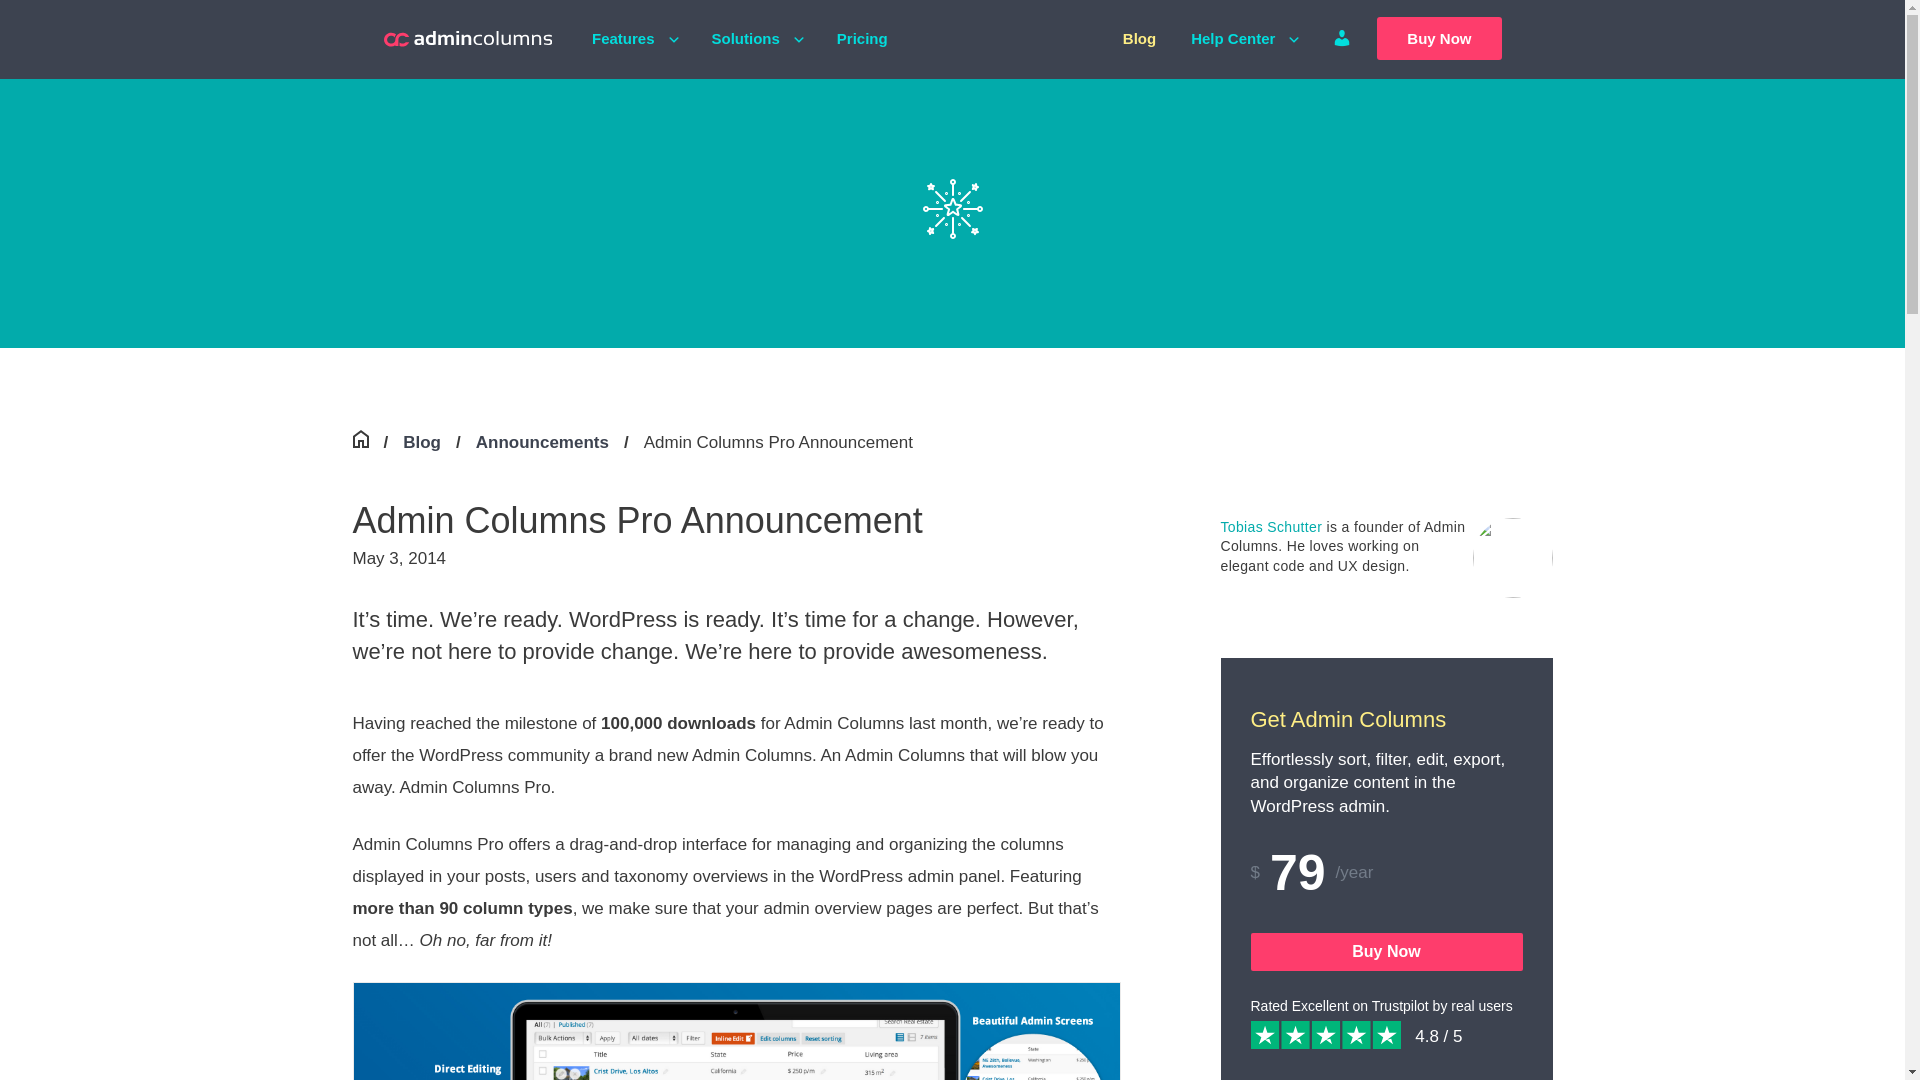 This screenshot has height=1080, width=1920. What do you see at coordinates (422, 442) in the screenshot?
I see `Blog` at bounding box center [422, 442].